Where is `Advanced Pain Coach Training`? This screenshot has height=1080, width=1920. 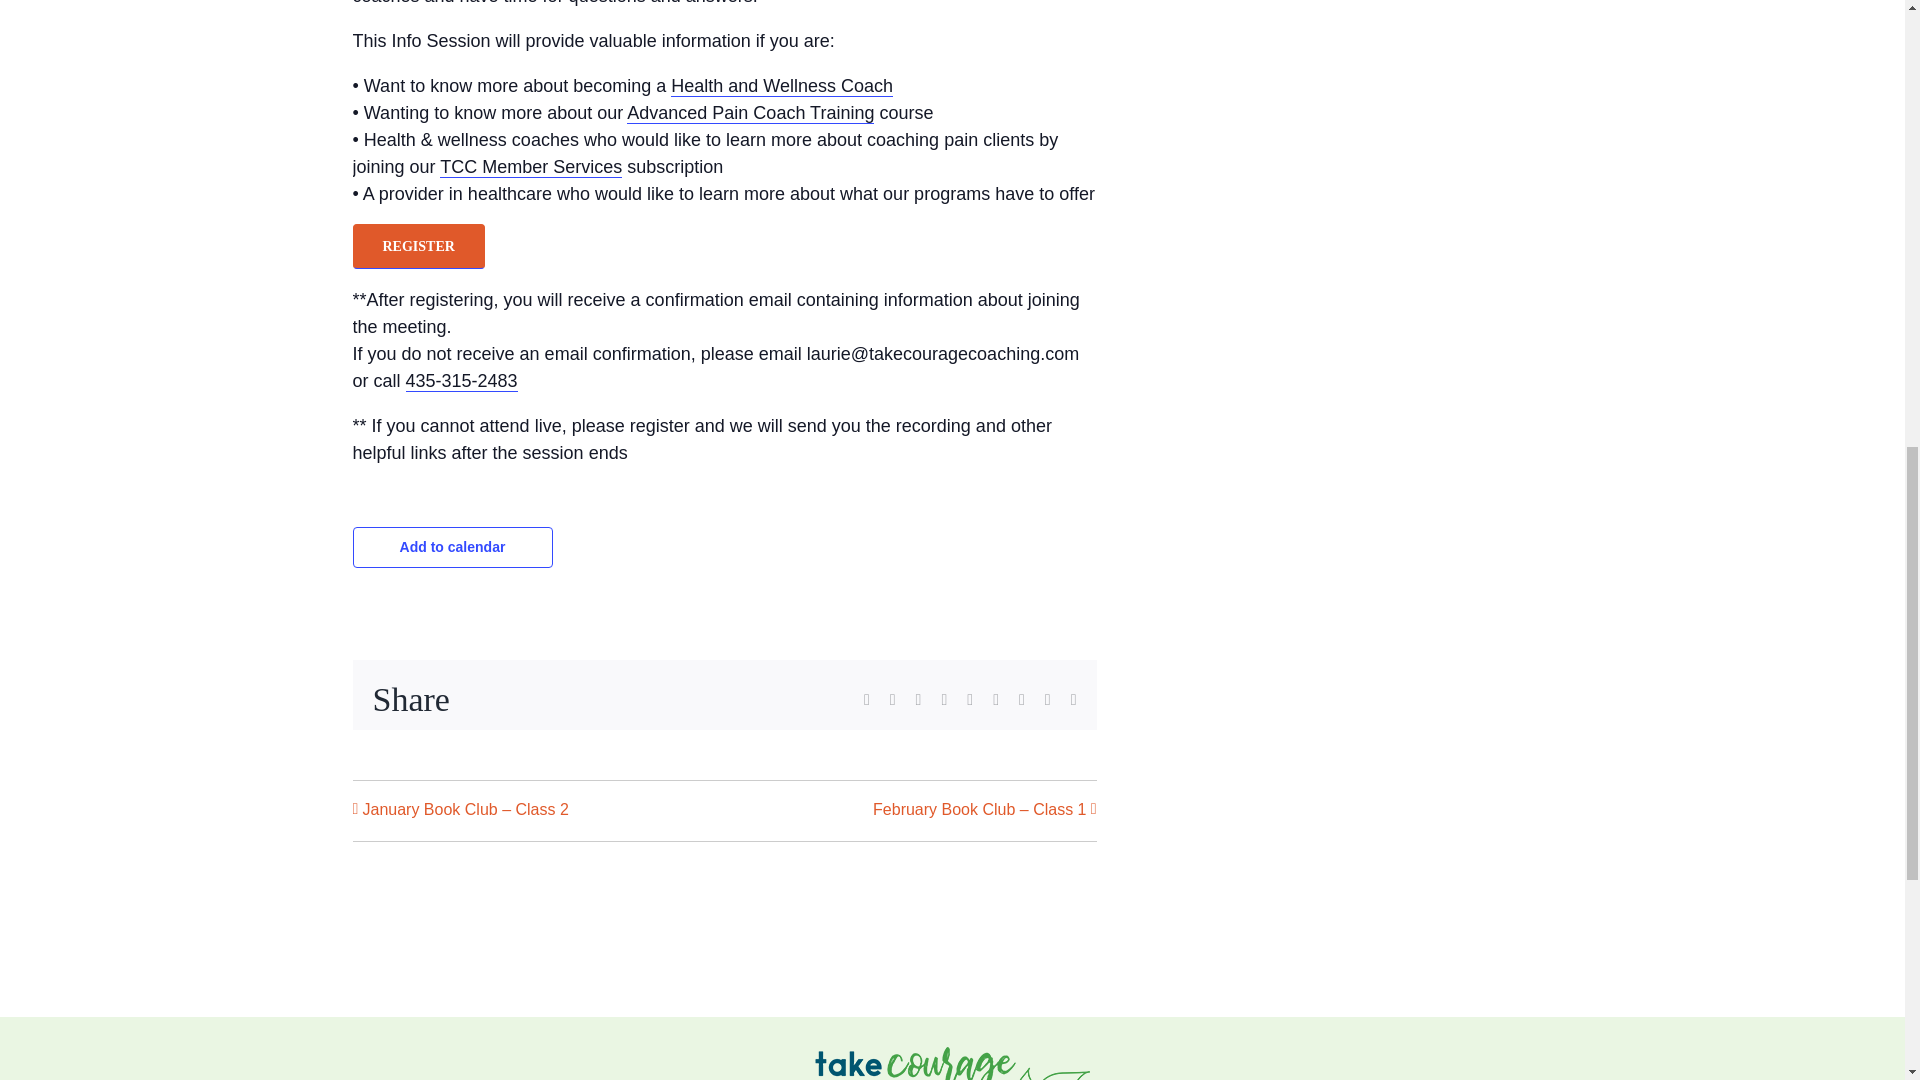 Advanced Pain Coach Training is located at coordinates (750, 113).